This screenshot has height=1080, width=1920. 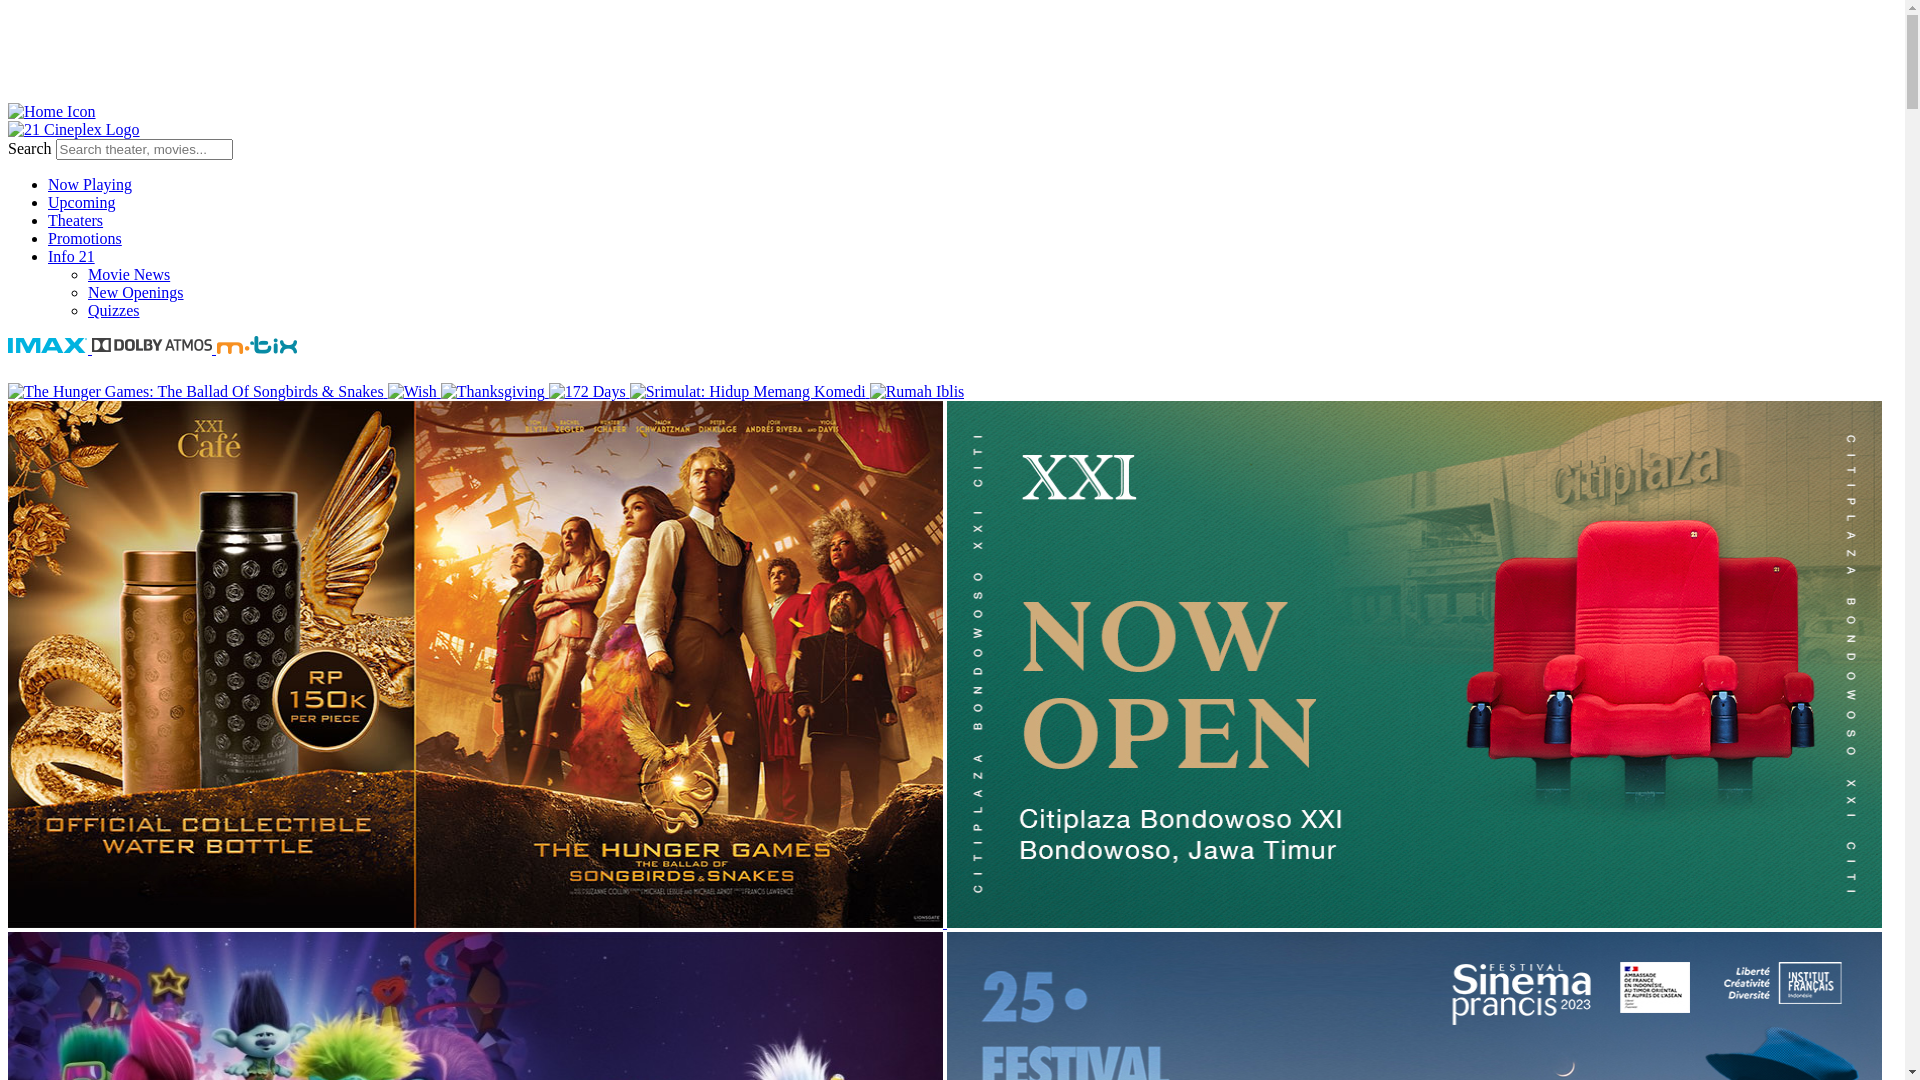 What do you see at coordinates (992, 311) in the screenshot?
I see `Quizzes` at bounding box center [992, 311].